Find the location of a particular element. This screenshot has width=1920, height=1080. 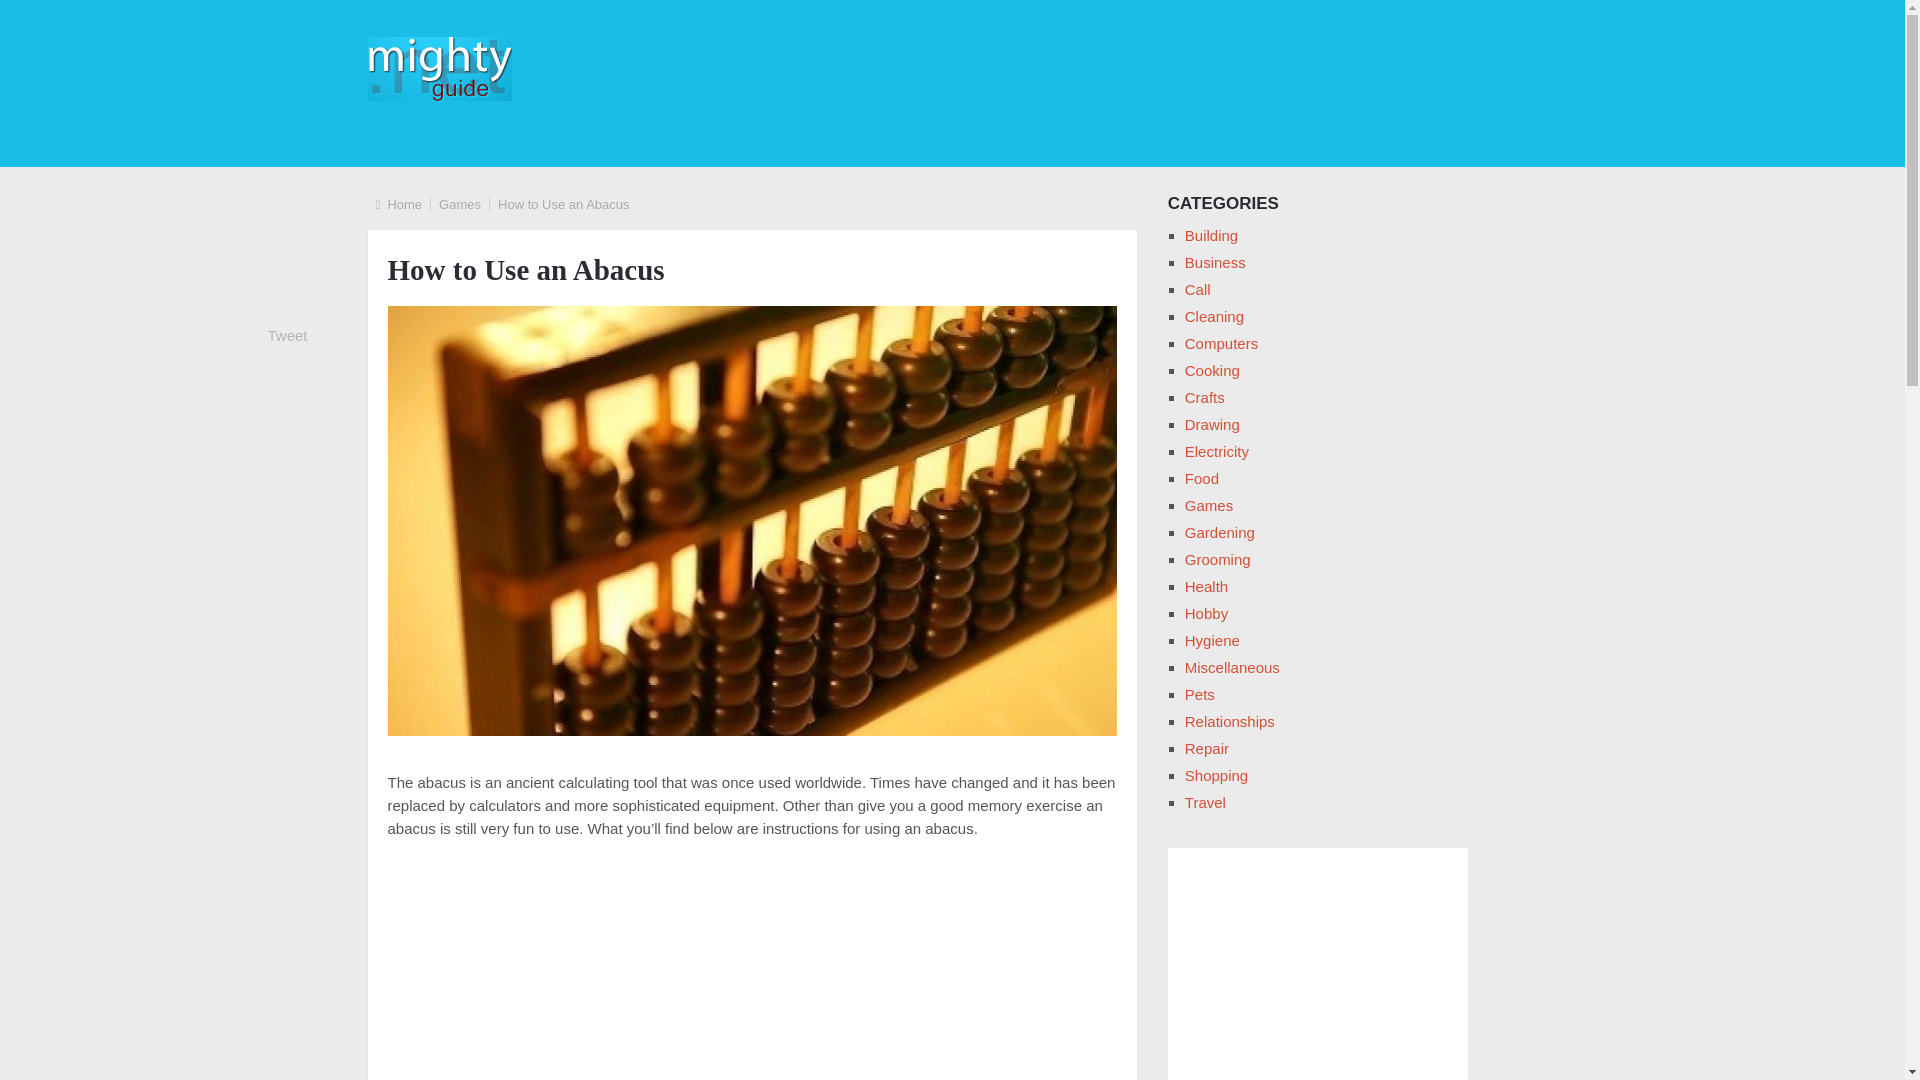

Building is located at coordinates (1211, 235).